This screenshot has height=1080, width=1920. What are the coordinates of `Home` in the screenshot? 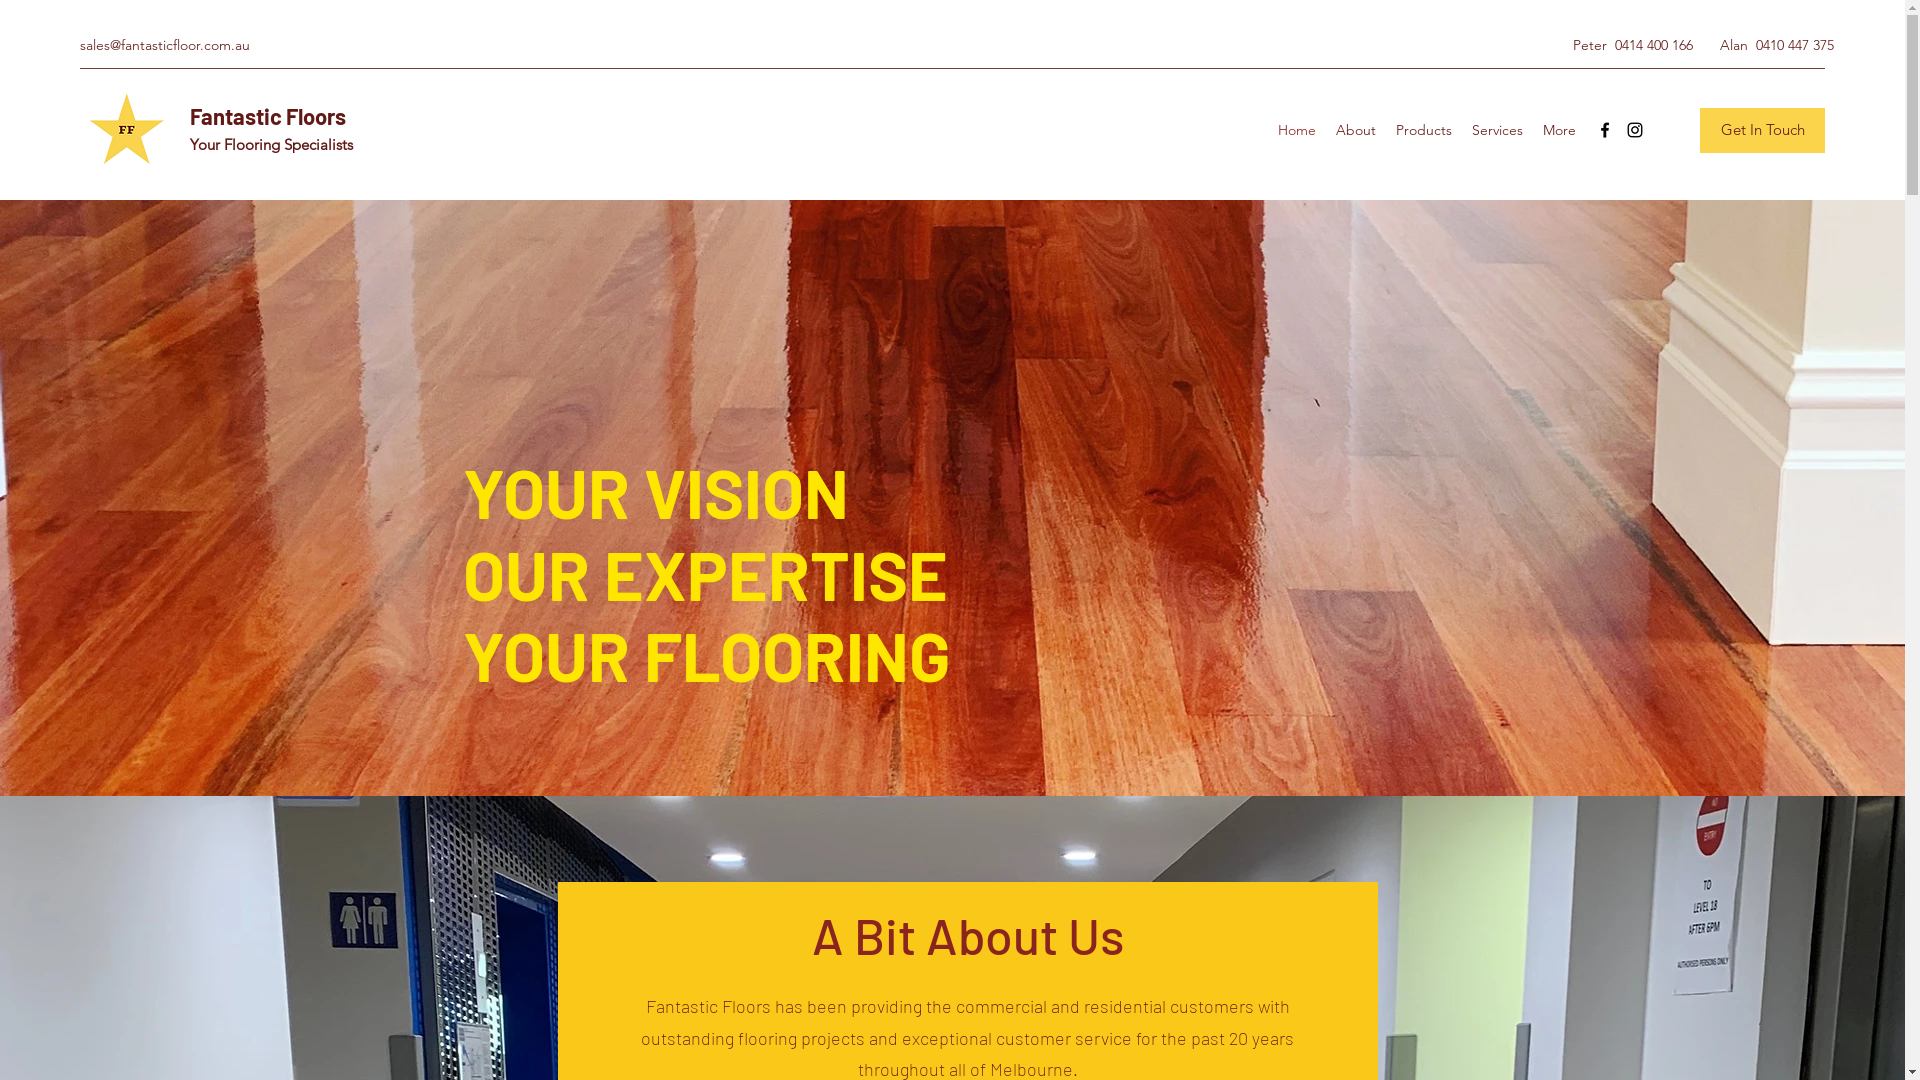 It's located at (1297, 130).